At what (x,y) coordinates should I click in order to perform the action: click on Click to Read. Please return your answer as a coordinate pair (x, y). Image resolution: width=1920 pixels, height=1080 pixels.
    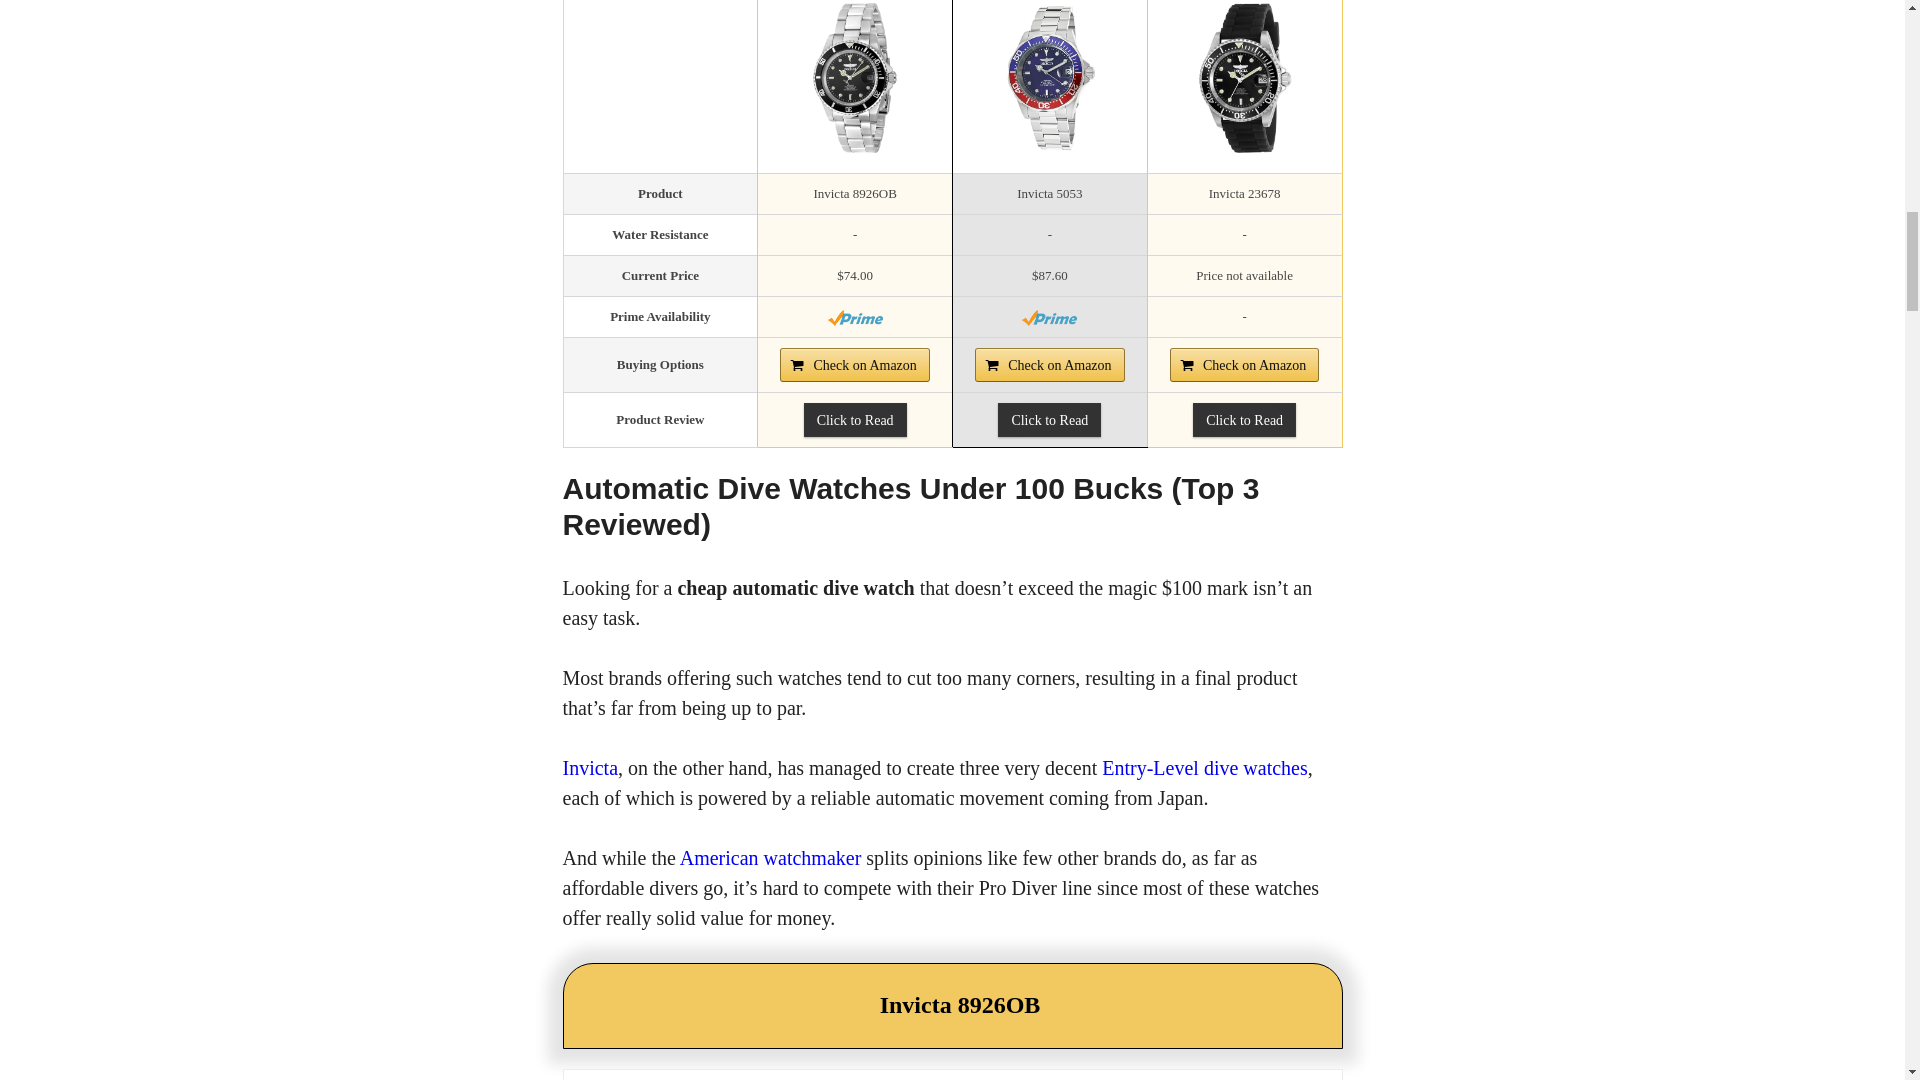
    Looking at the image, I should click on (1244, 420).